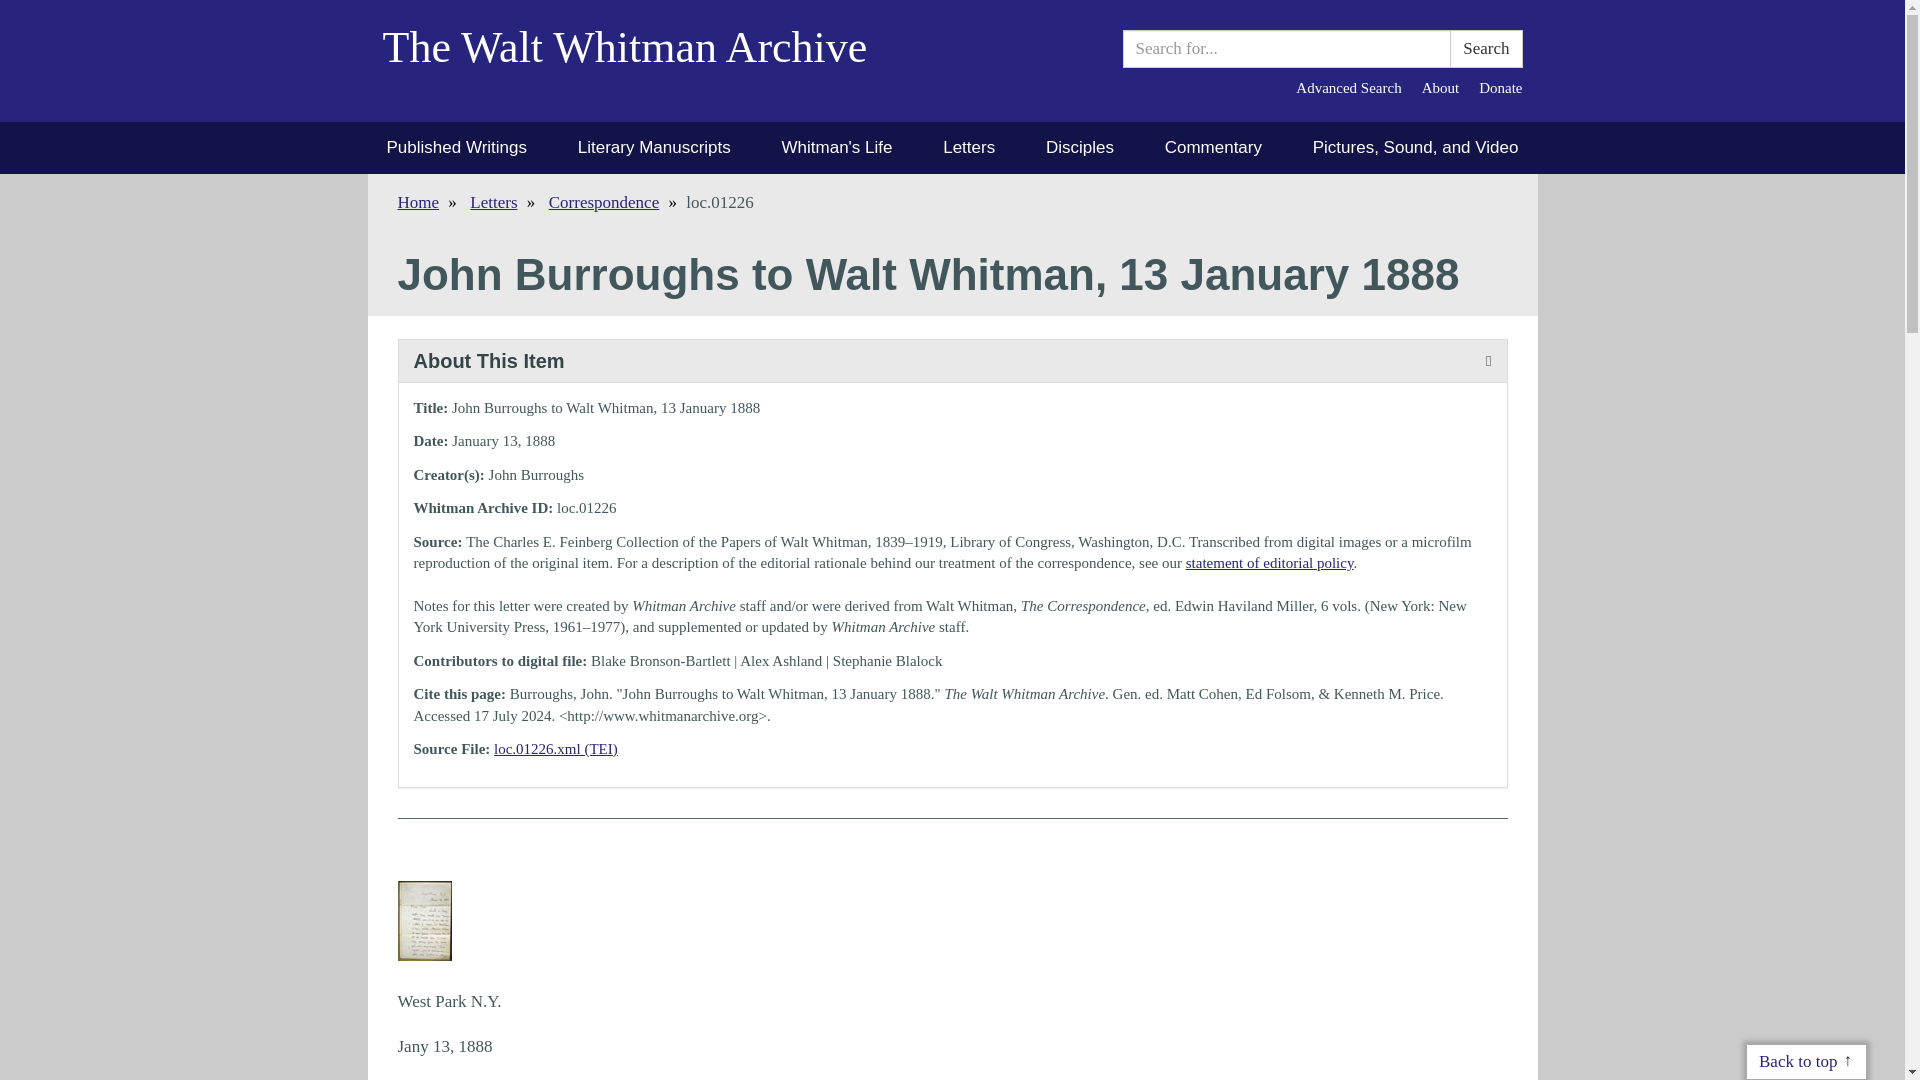  I want to click on Correspondence, so click(604, 202).